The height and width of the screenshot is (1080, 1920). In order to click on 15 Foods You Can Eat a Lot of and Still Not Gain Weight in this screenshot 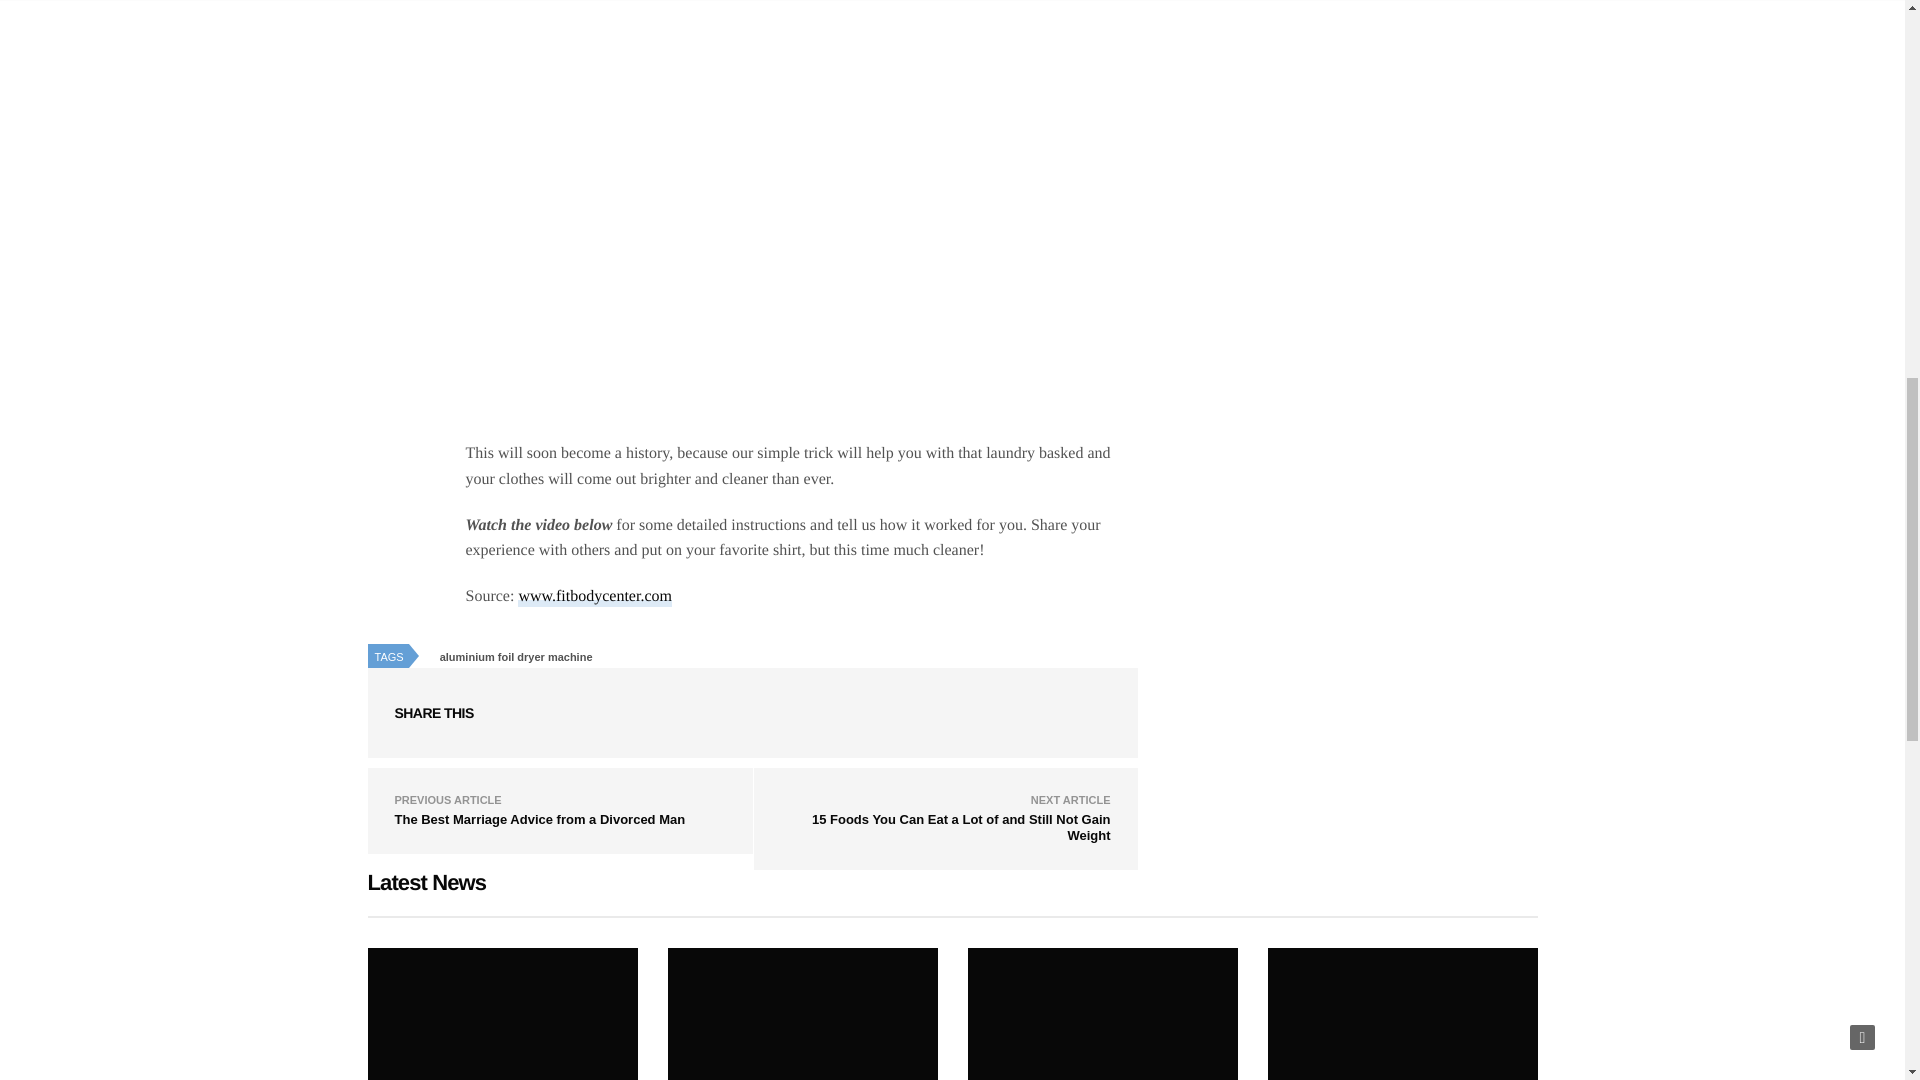, I will do `click(962, 828)`.